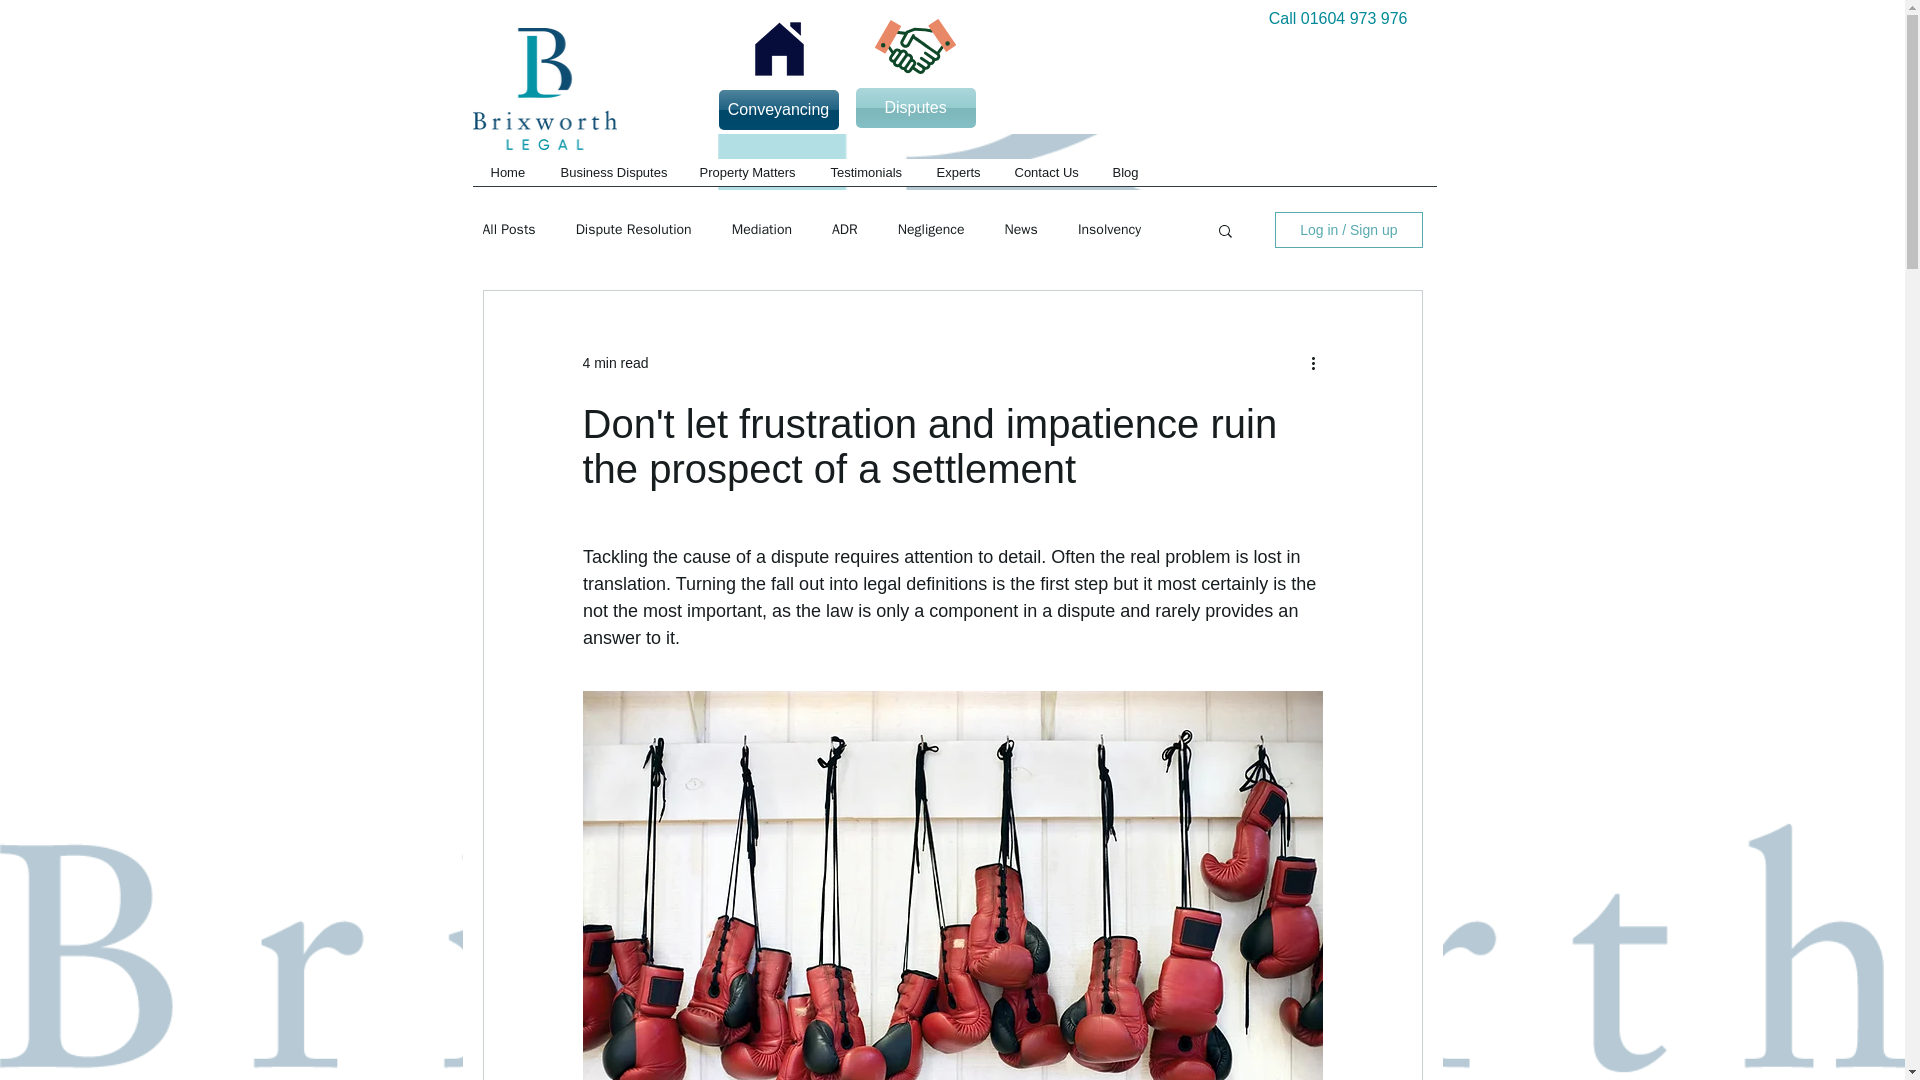 The width and height of the screenshot is (1920, 1080). Describe the element at coordinates (1108, 230) in the screenshot. I see `Insolvency` at that location.